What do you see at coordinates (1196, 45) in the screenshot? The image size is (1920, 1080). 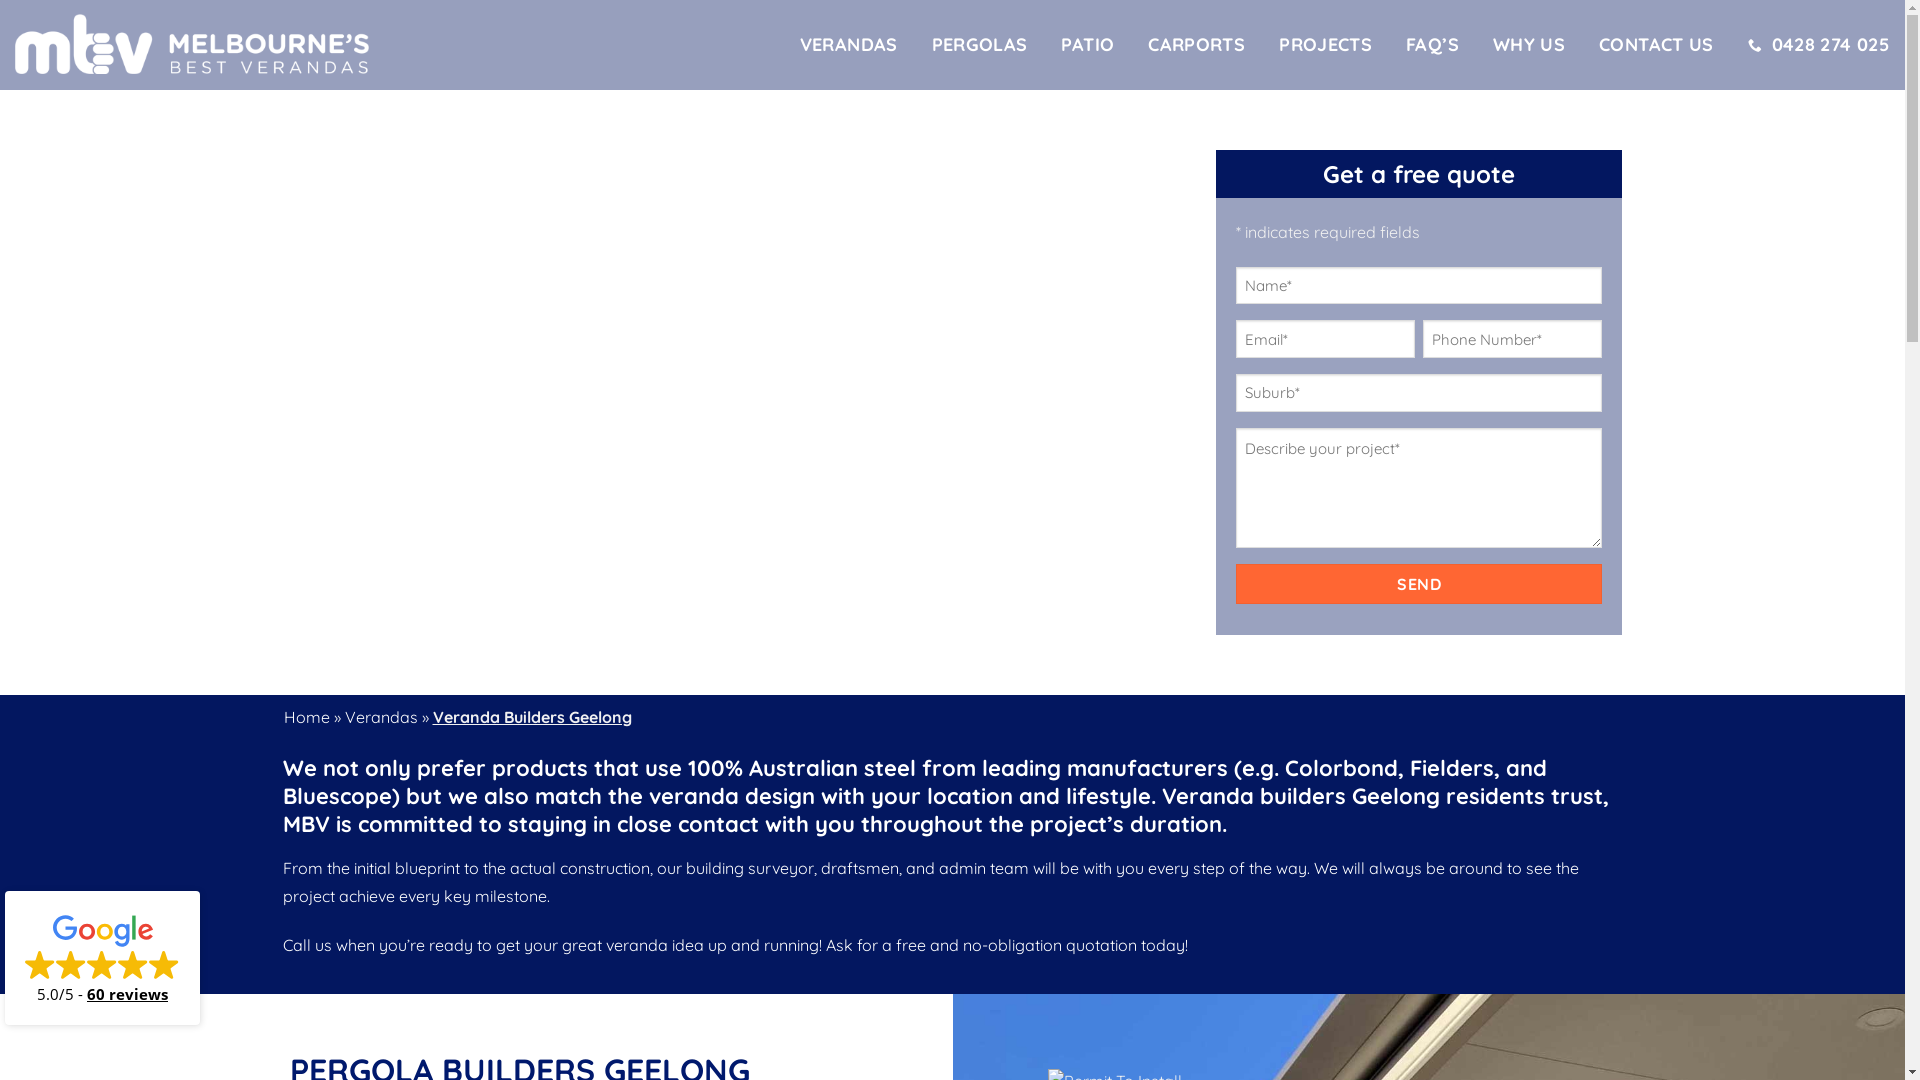 I see `CARPORTS` at bounding box center [1196, 45].